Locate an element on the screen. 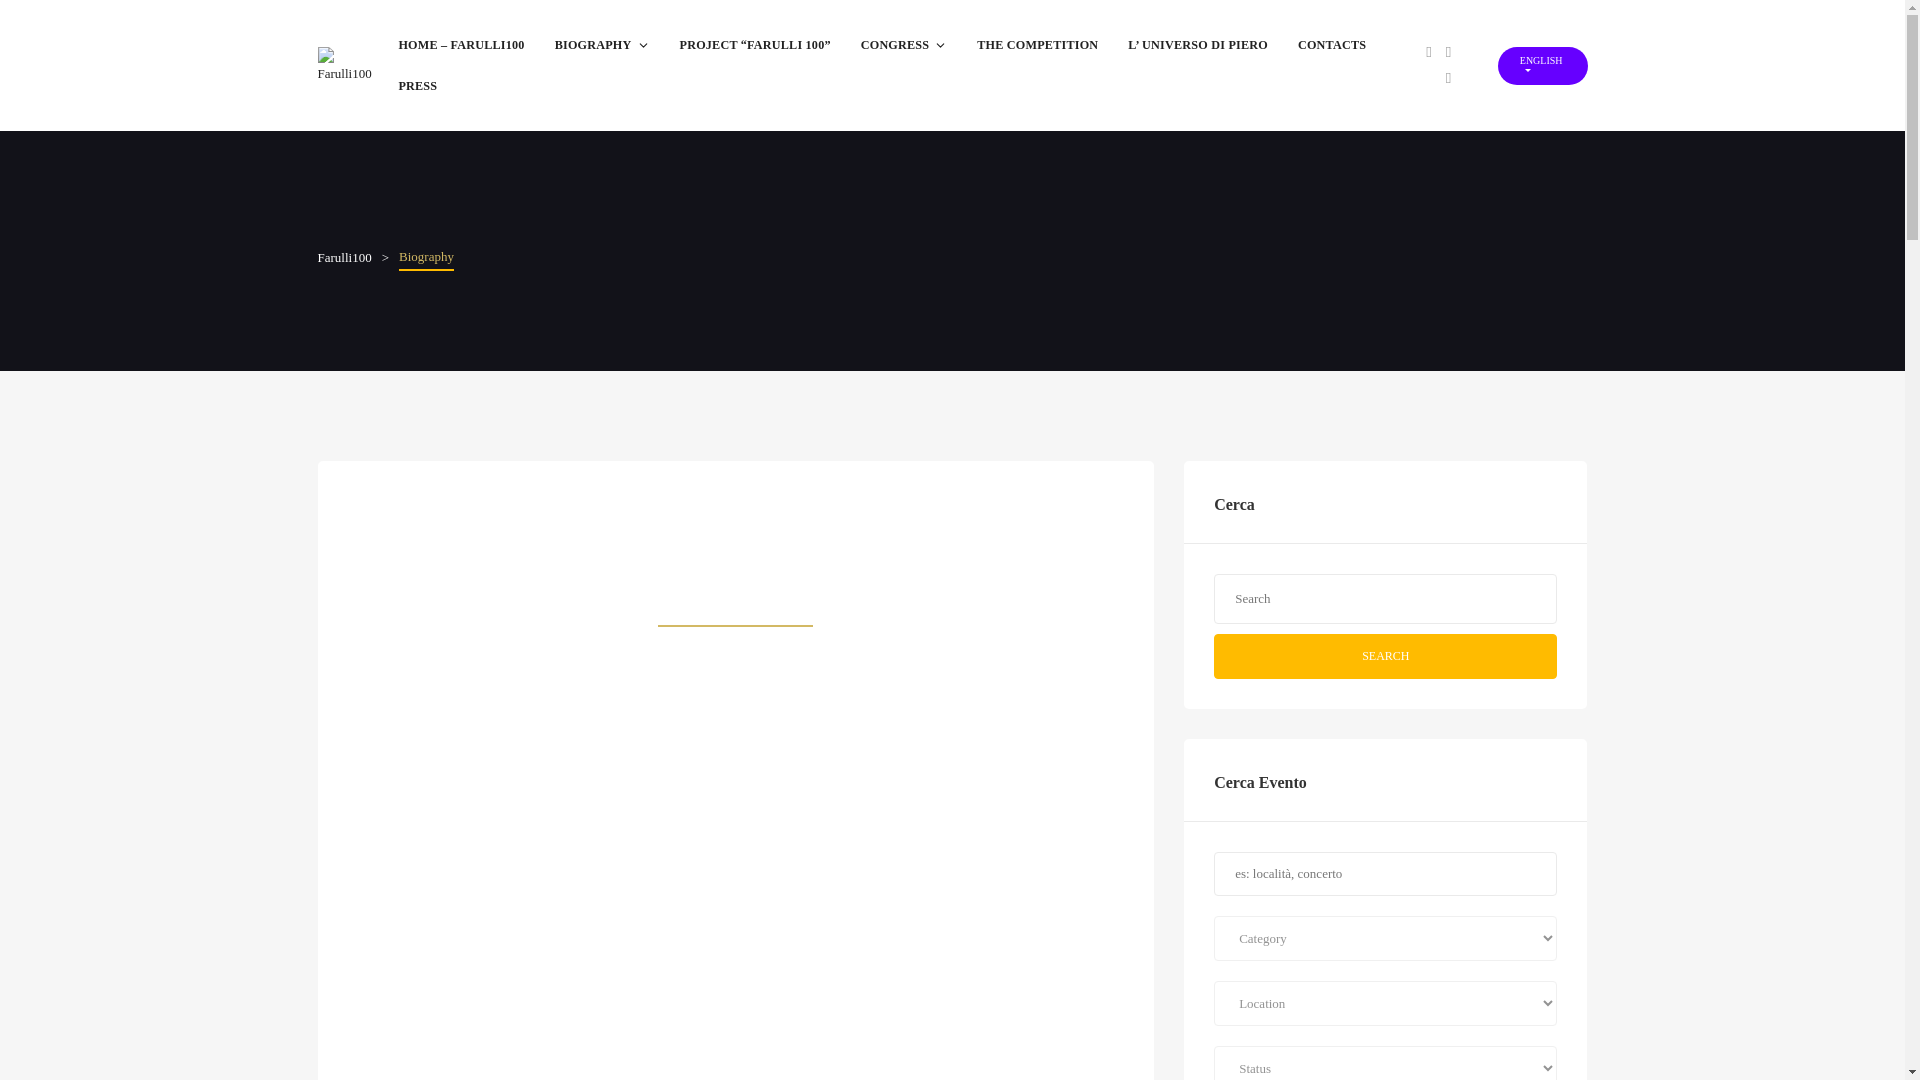 The image size is (1920, 1080). THE COMPETITION is located at coordinates (1037, 44).